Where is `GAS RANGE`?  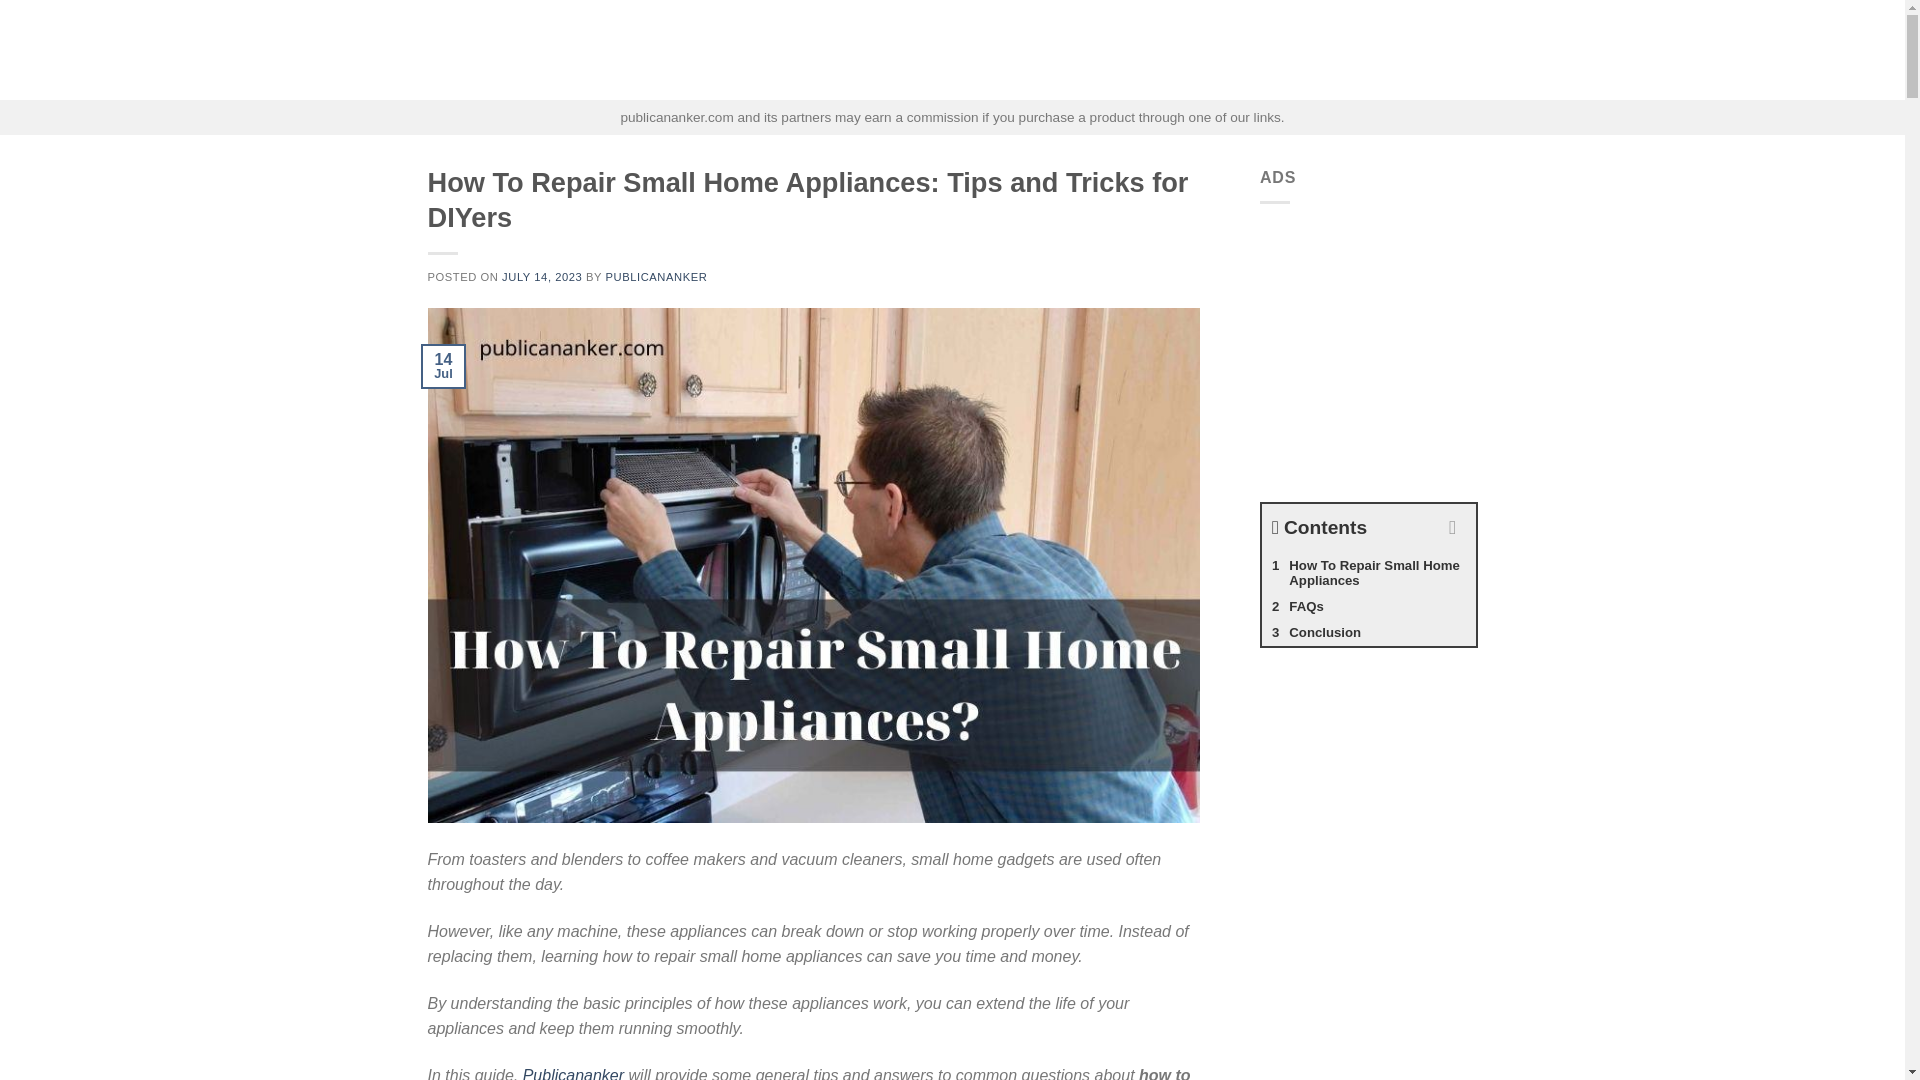
GAS RANGE is located at coordinates (978, 50).